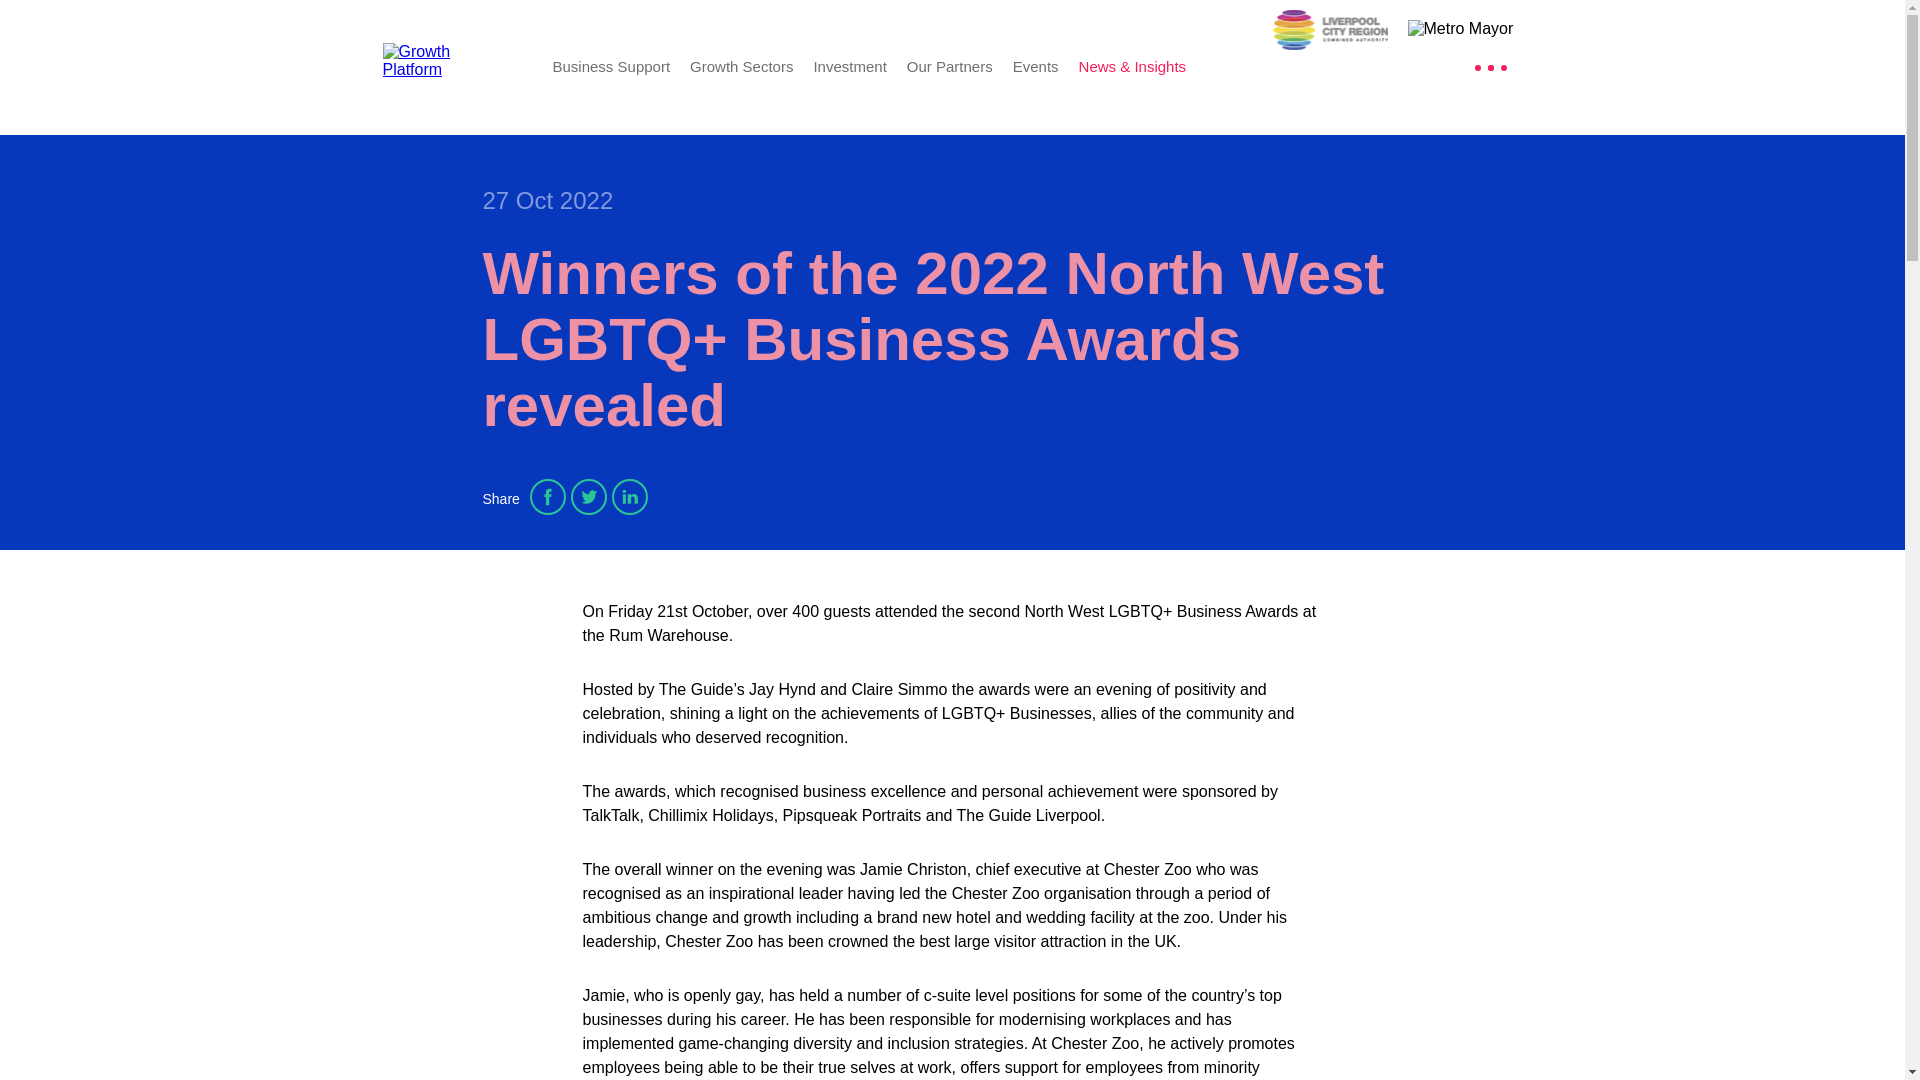 This screenshot has width=1920, height=1080. What do you see at coordinates (848, 66) in the screenshot?
I see `Investment` at bounding box center [848, 66].